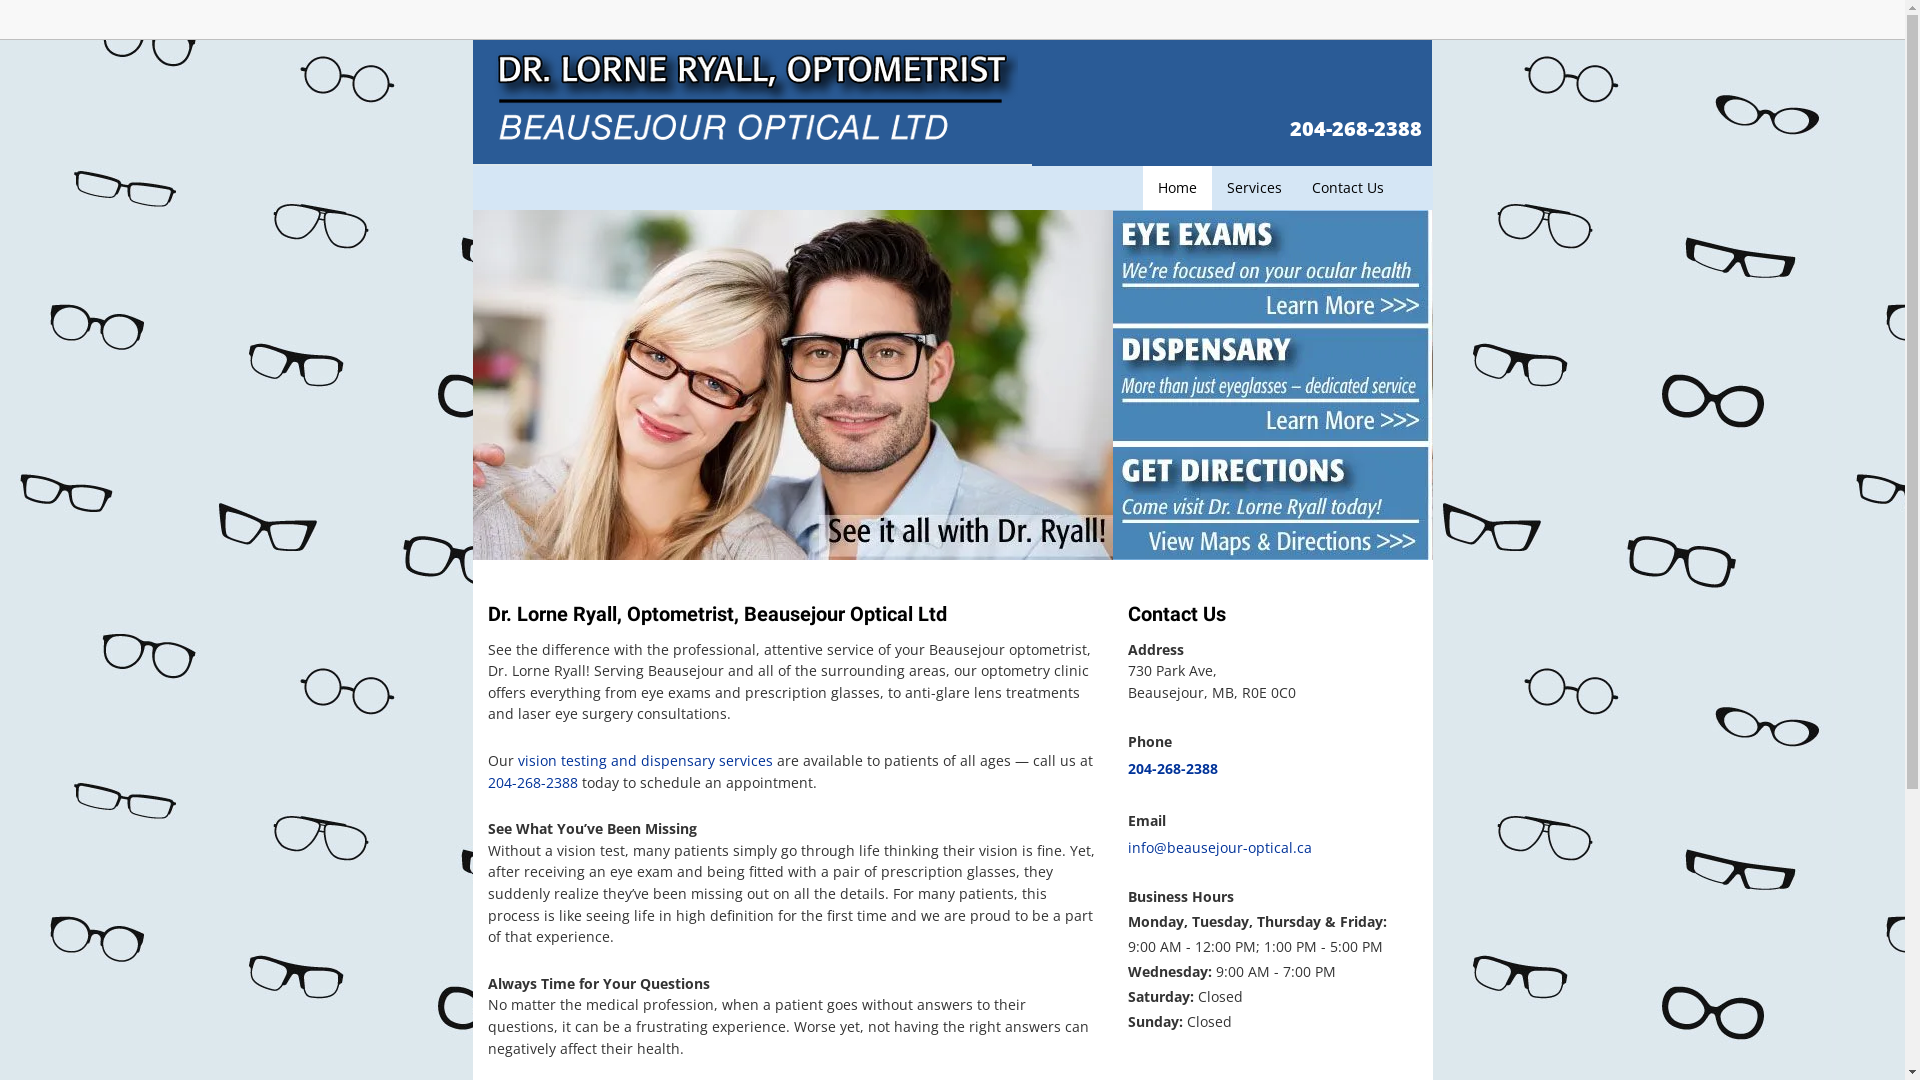  I want to click on vision testing and dispensary services, so click(644, 760).